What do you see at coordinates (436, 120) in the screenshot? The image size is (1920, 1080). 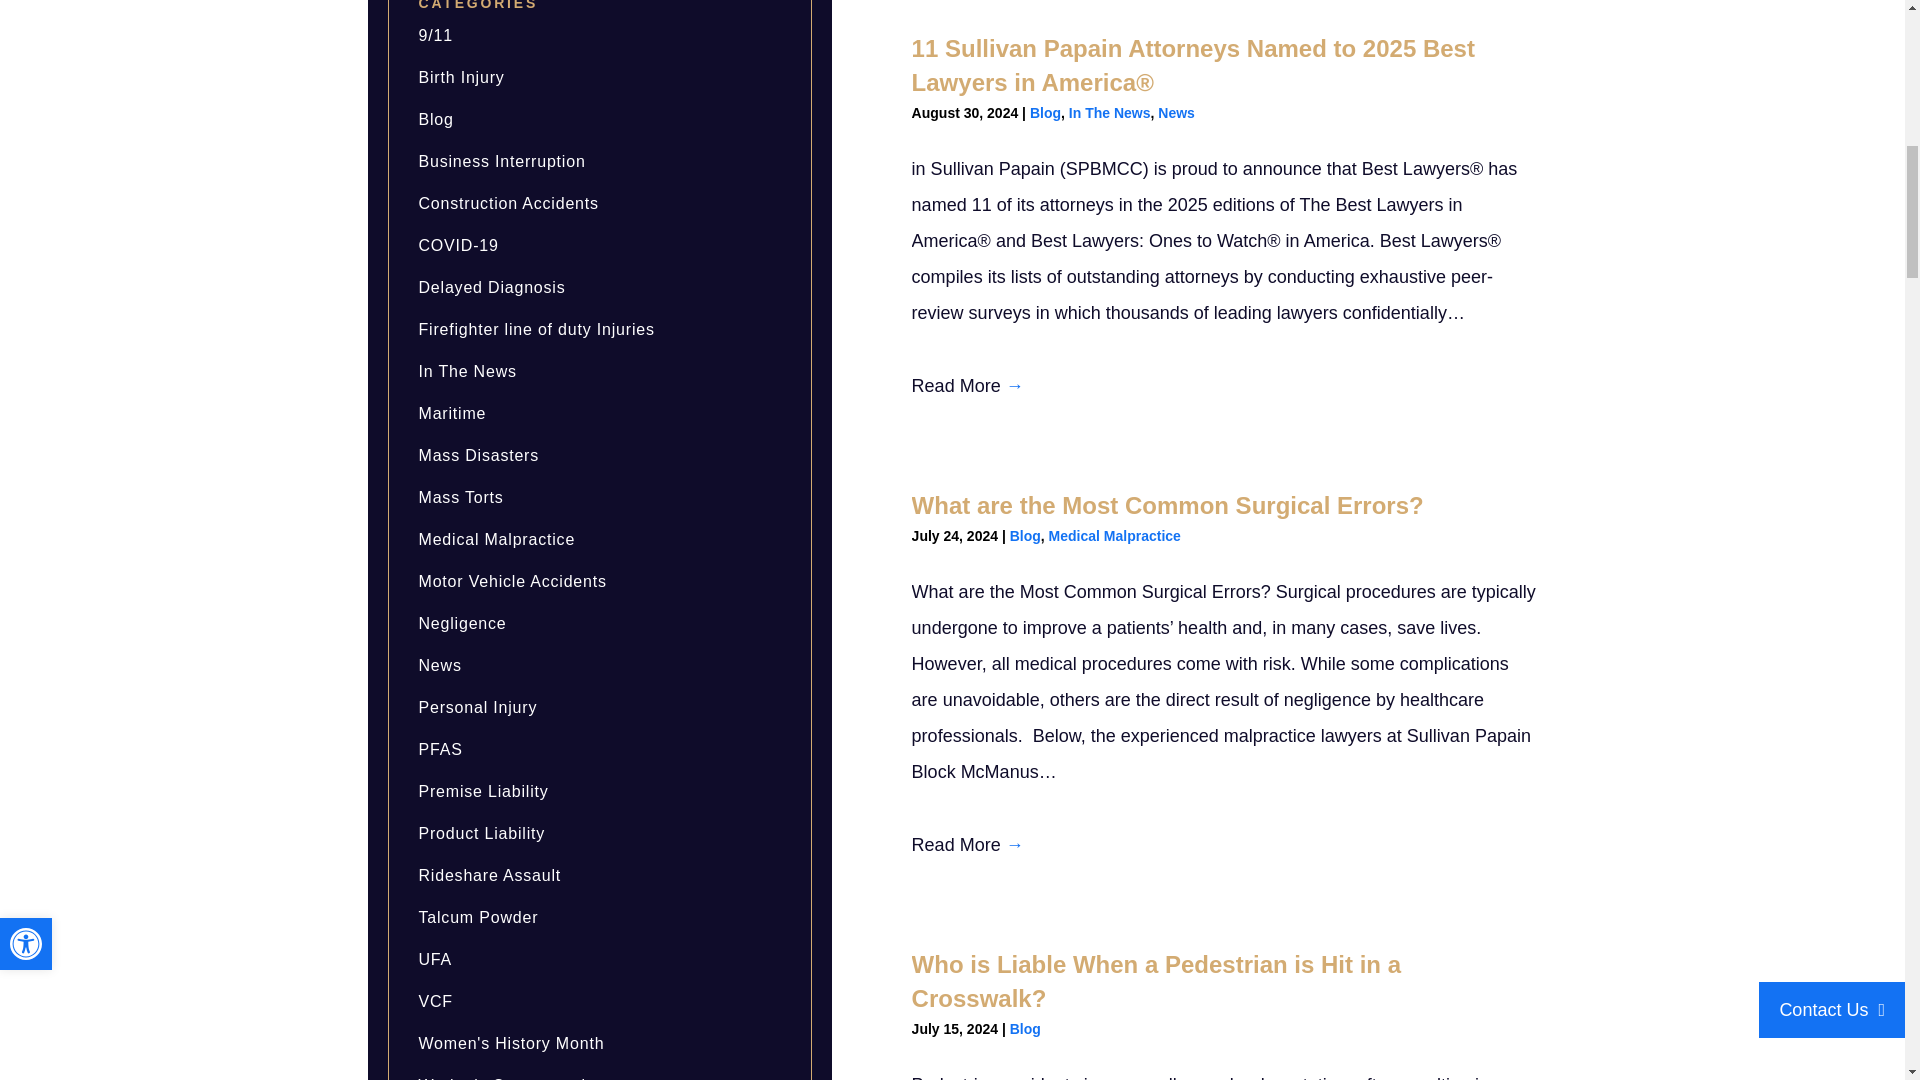 I see `Blog` at bounding box center [436, 120].